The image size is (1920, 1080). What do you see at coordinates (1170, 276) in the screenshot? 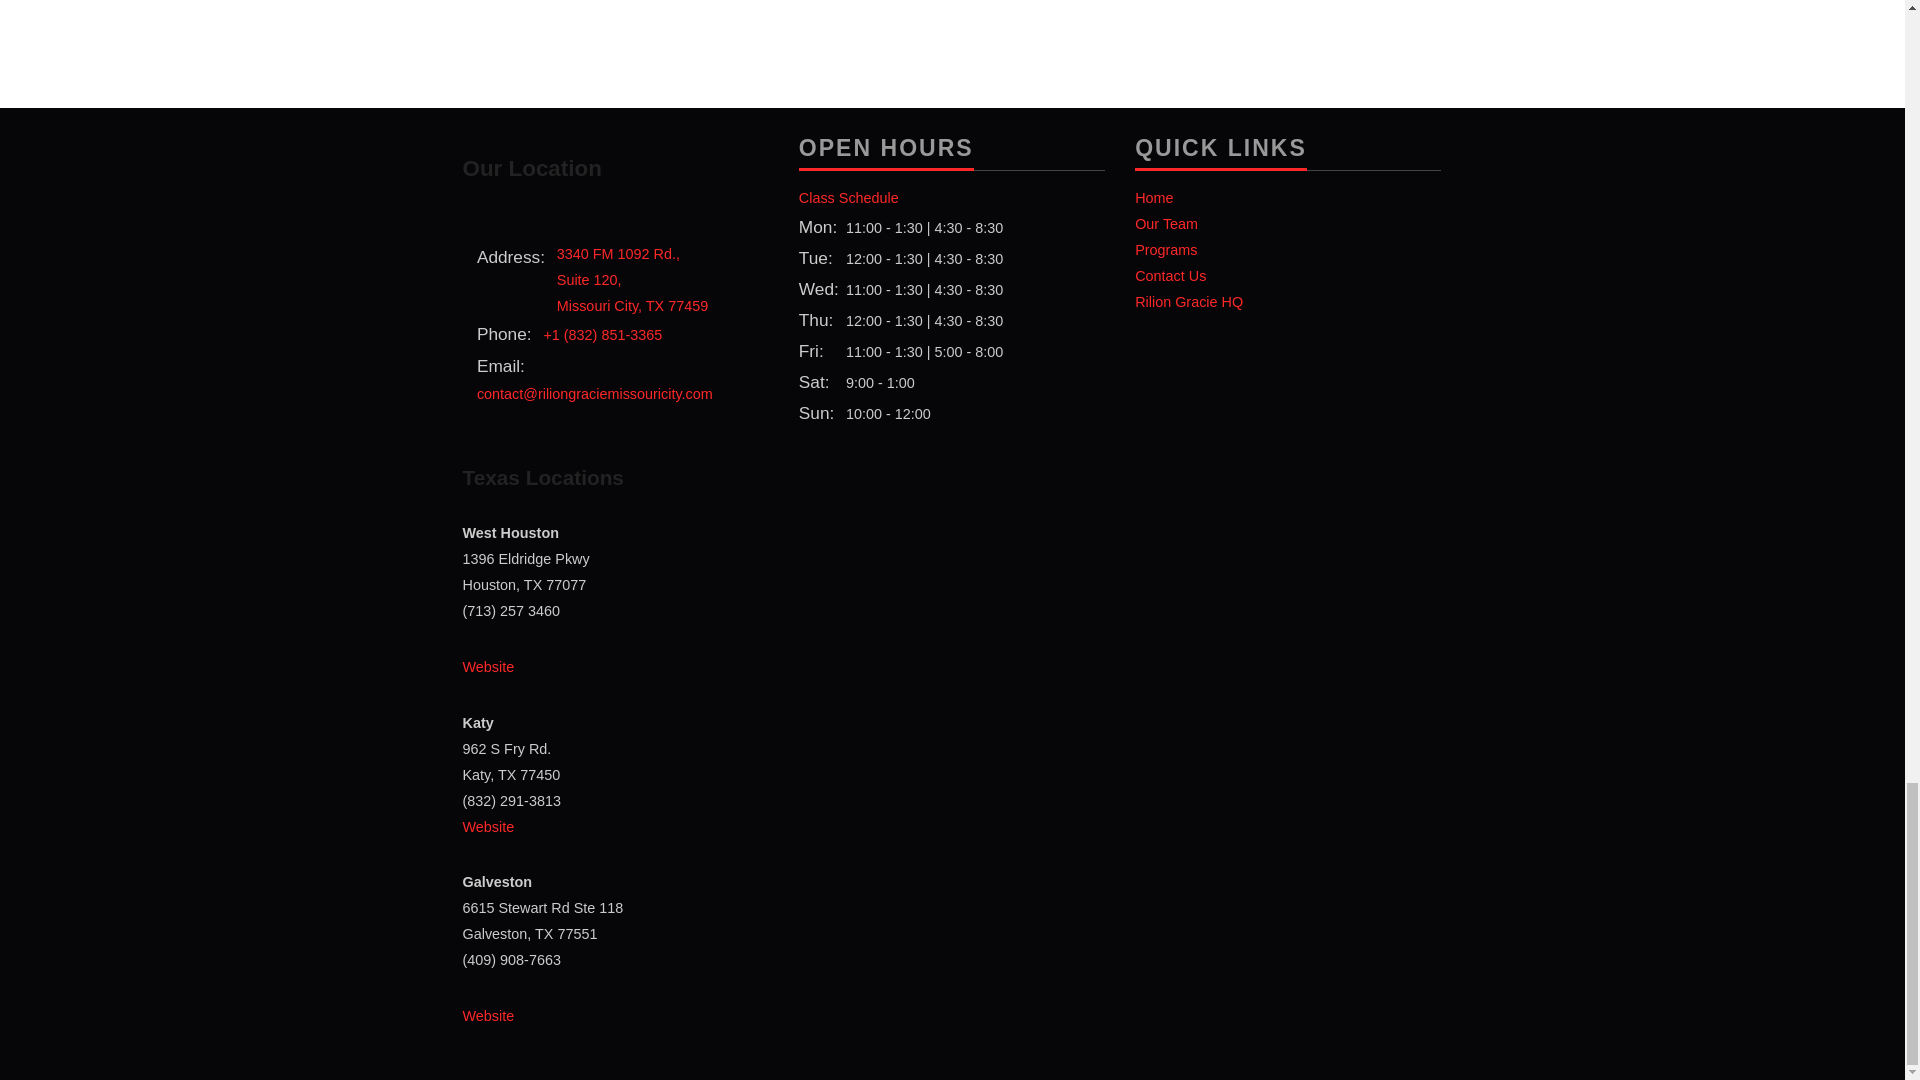
I see `Website` at bounding box center [1170, 276].